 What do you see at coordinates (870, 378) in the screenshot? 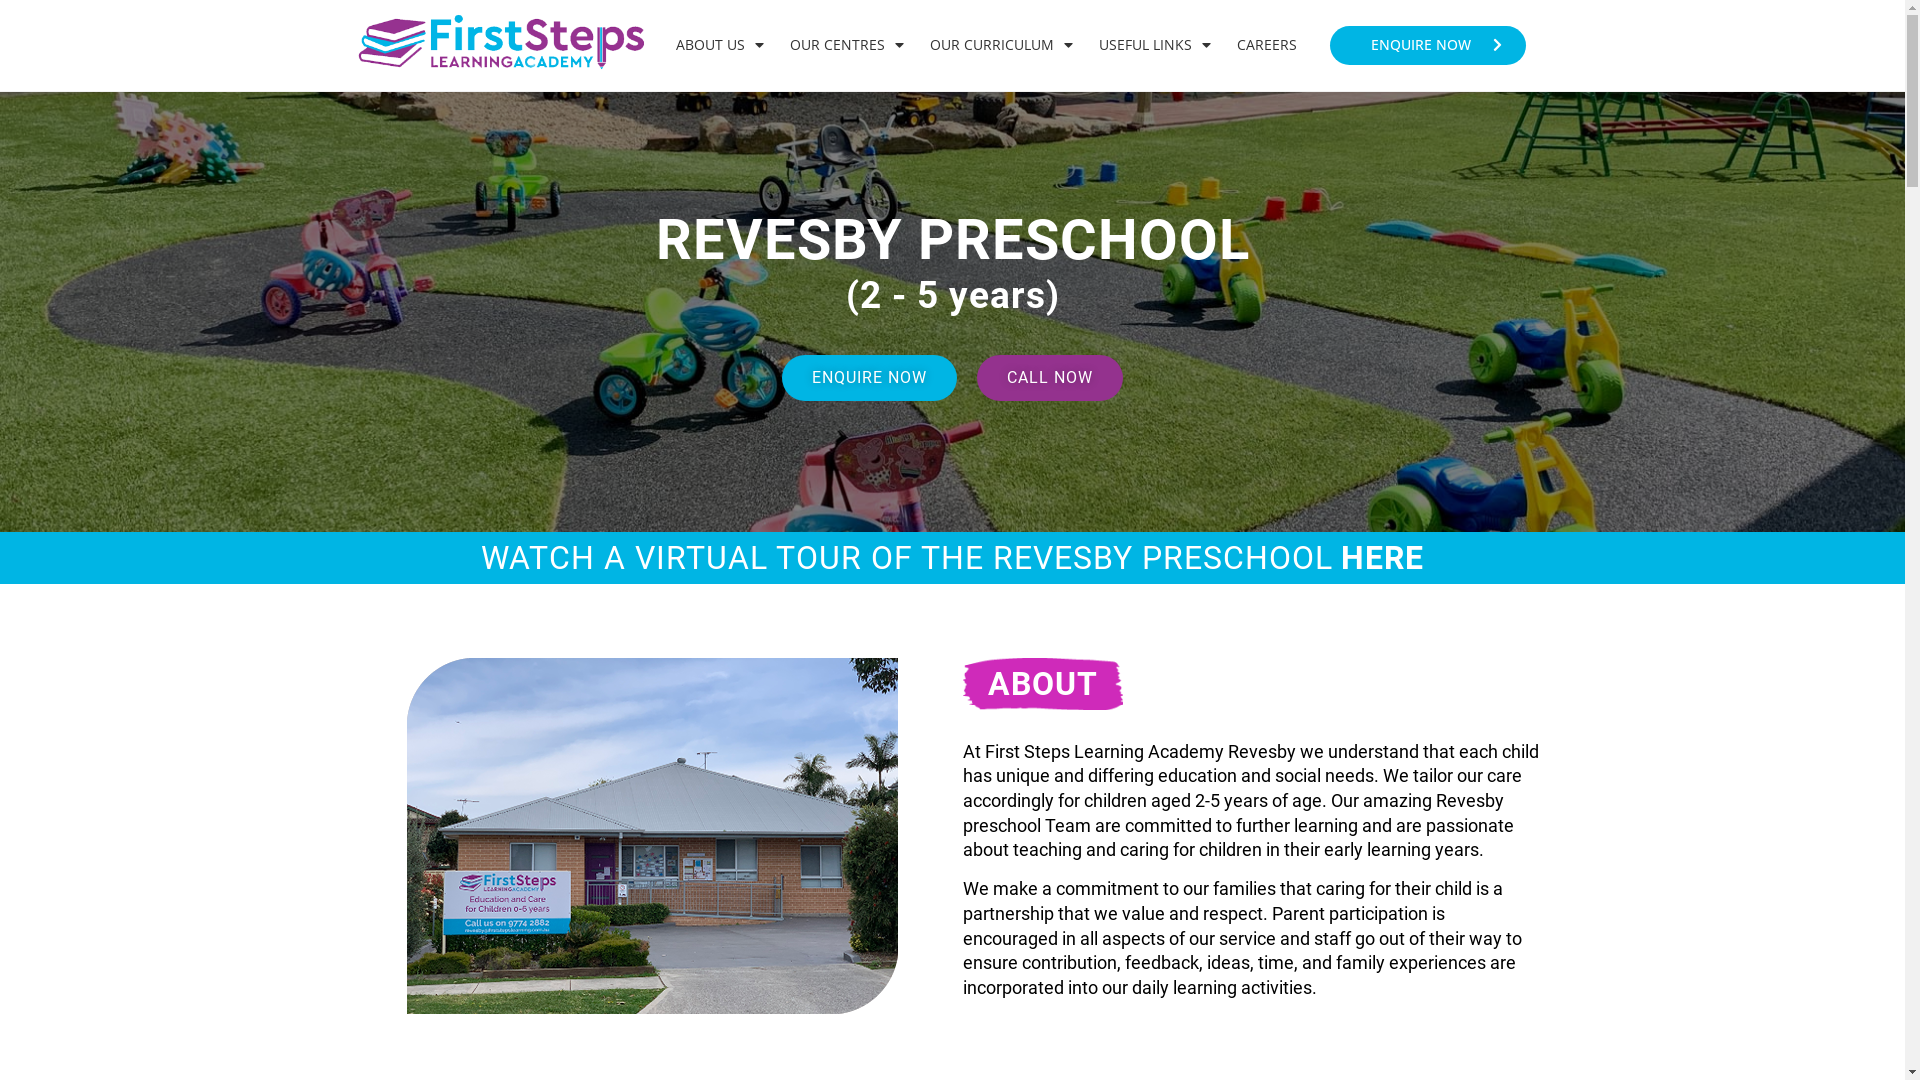
I see `ENQUIRE NOW` at bounding box center [870, 378].